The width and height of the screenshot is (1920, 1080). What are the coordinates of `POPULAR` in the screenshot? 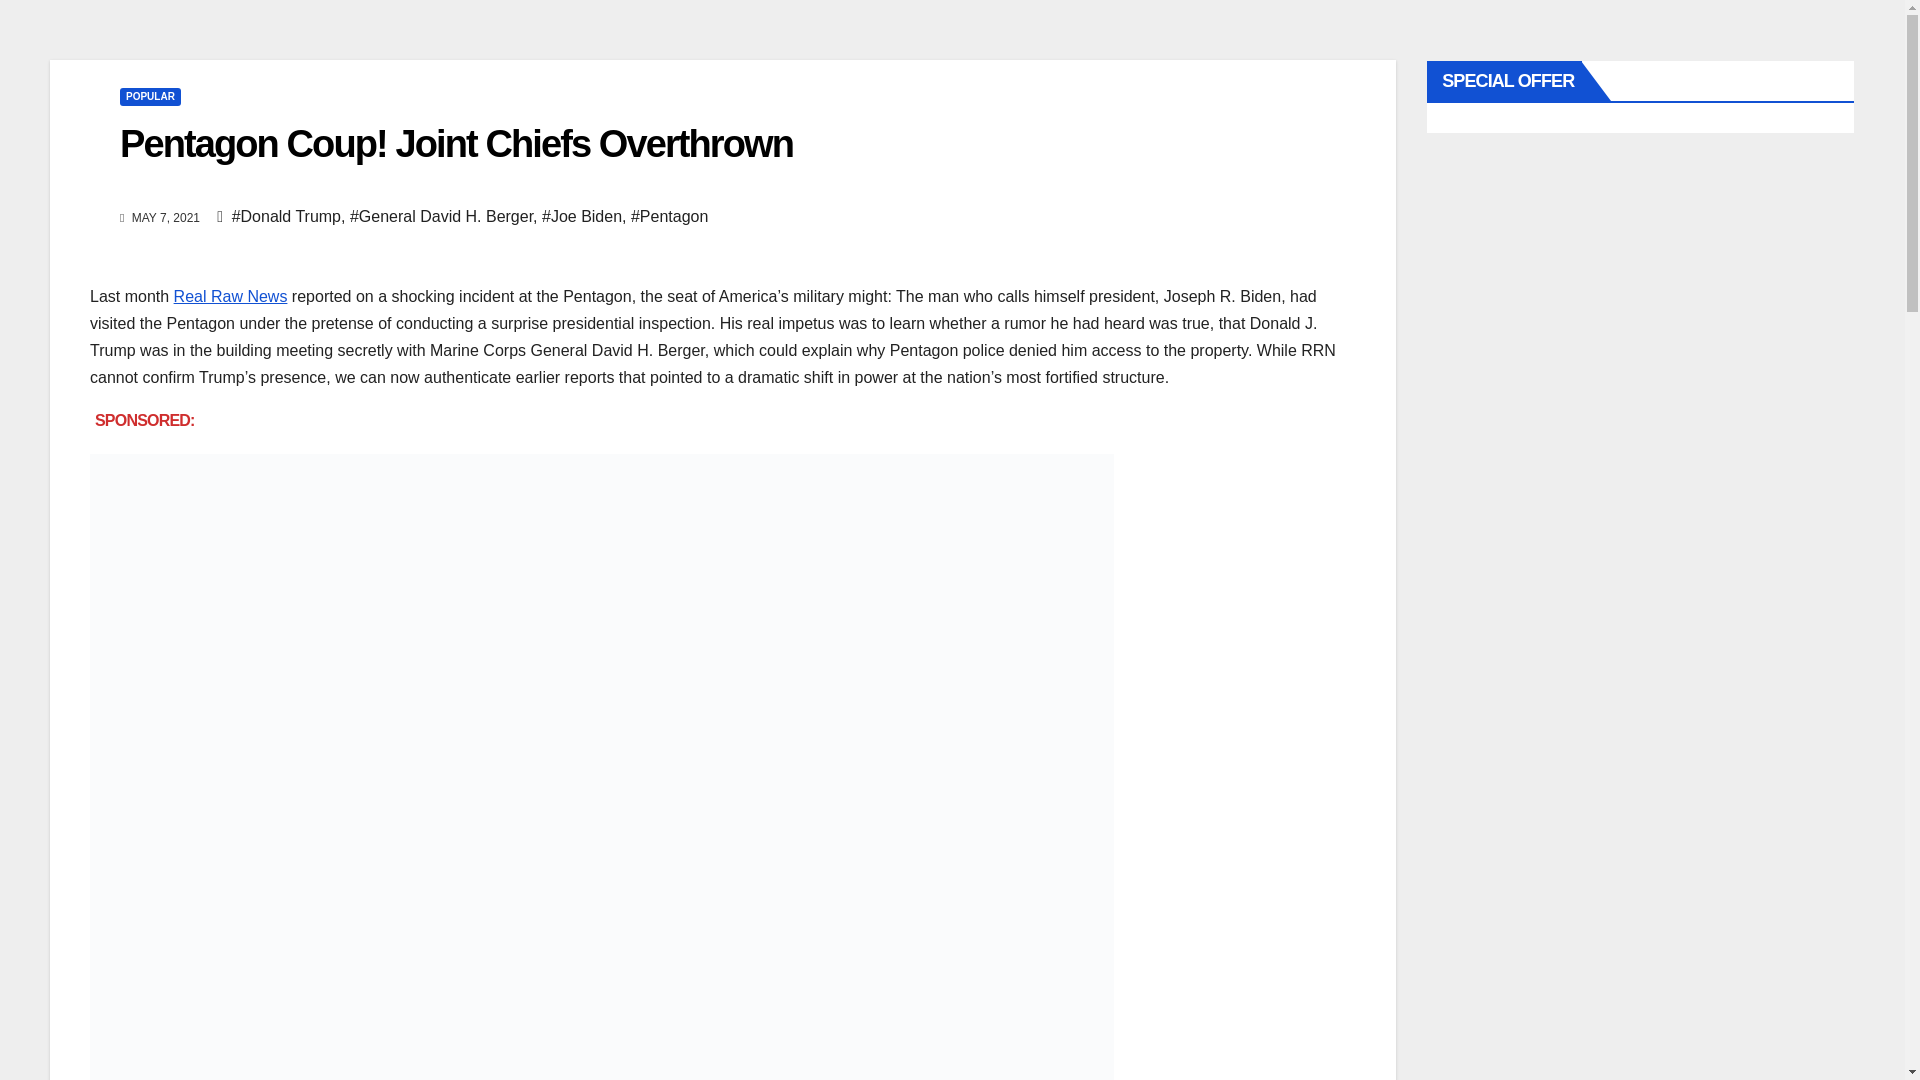 It's located at (150, 96).